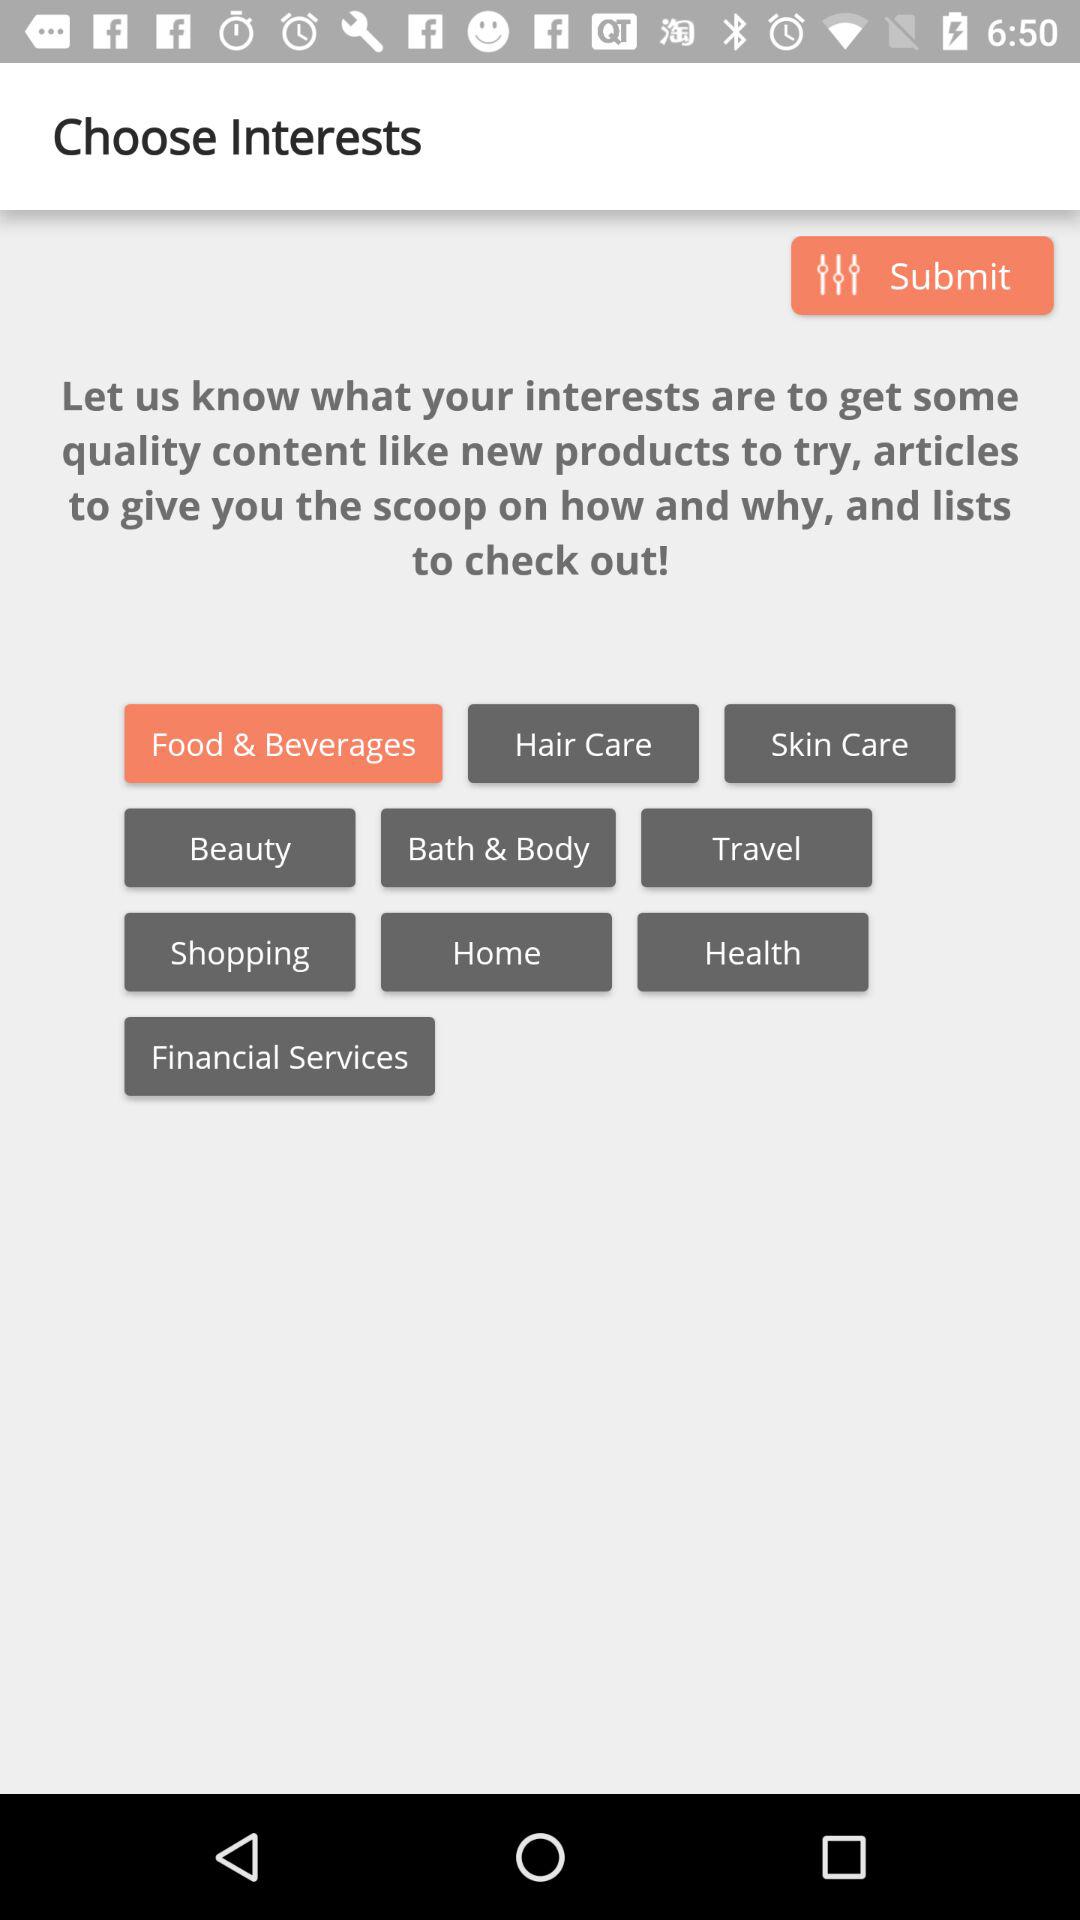  What do you see at coordinates (240, 848) in the screenshot?
I see `click the item next to bath & body item` at bounding box center [240, 848].